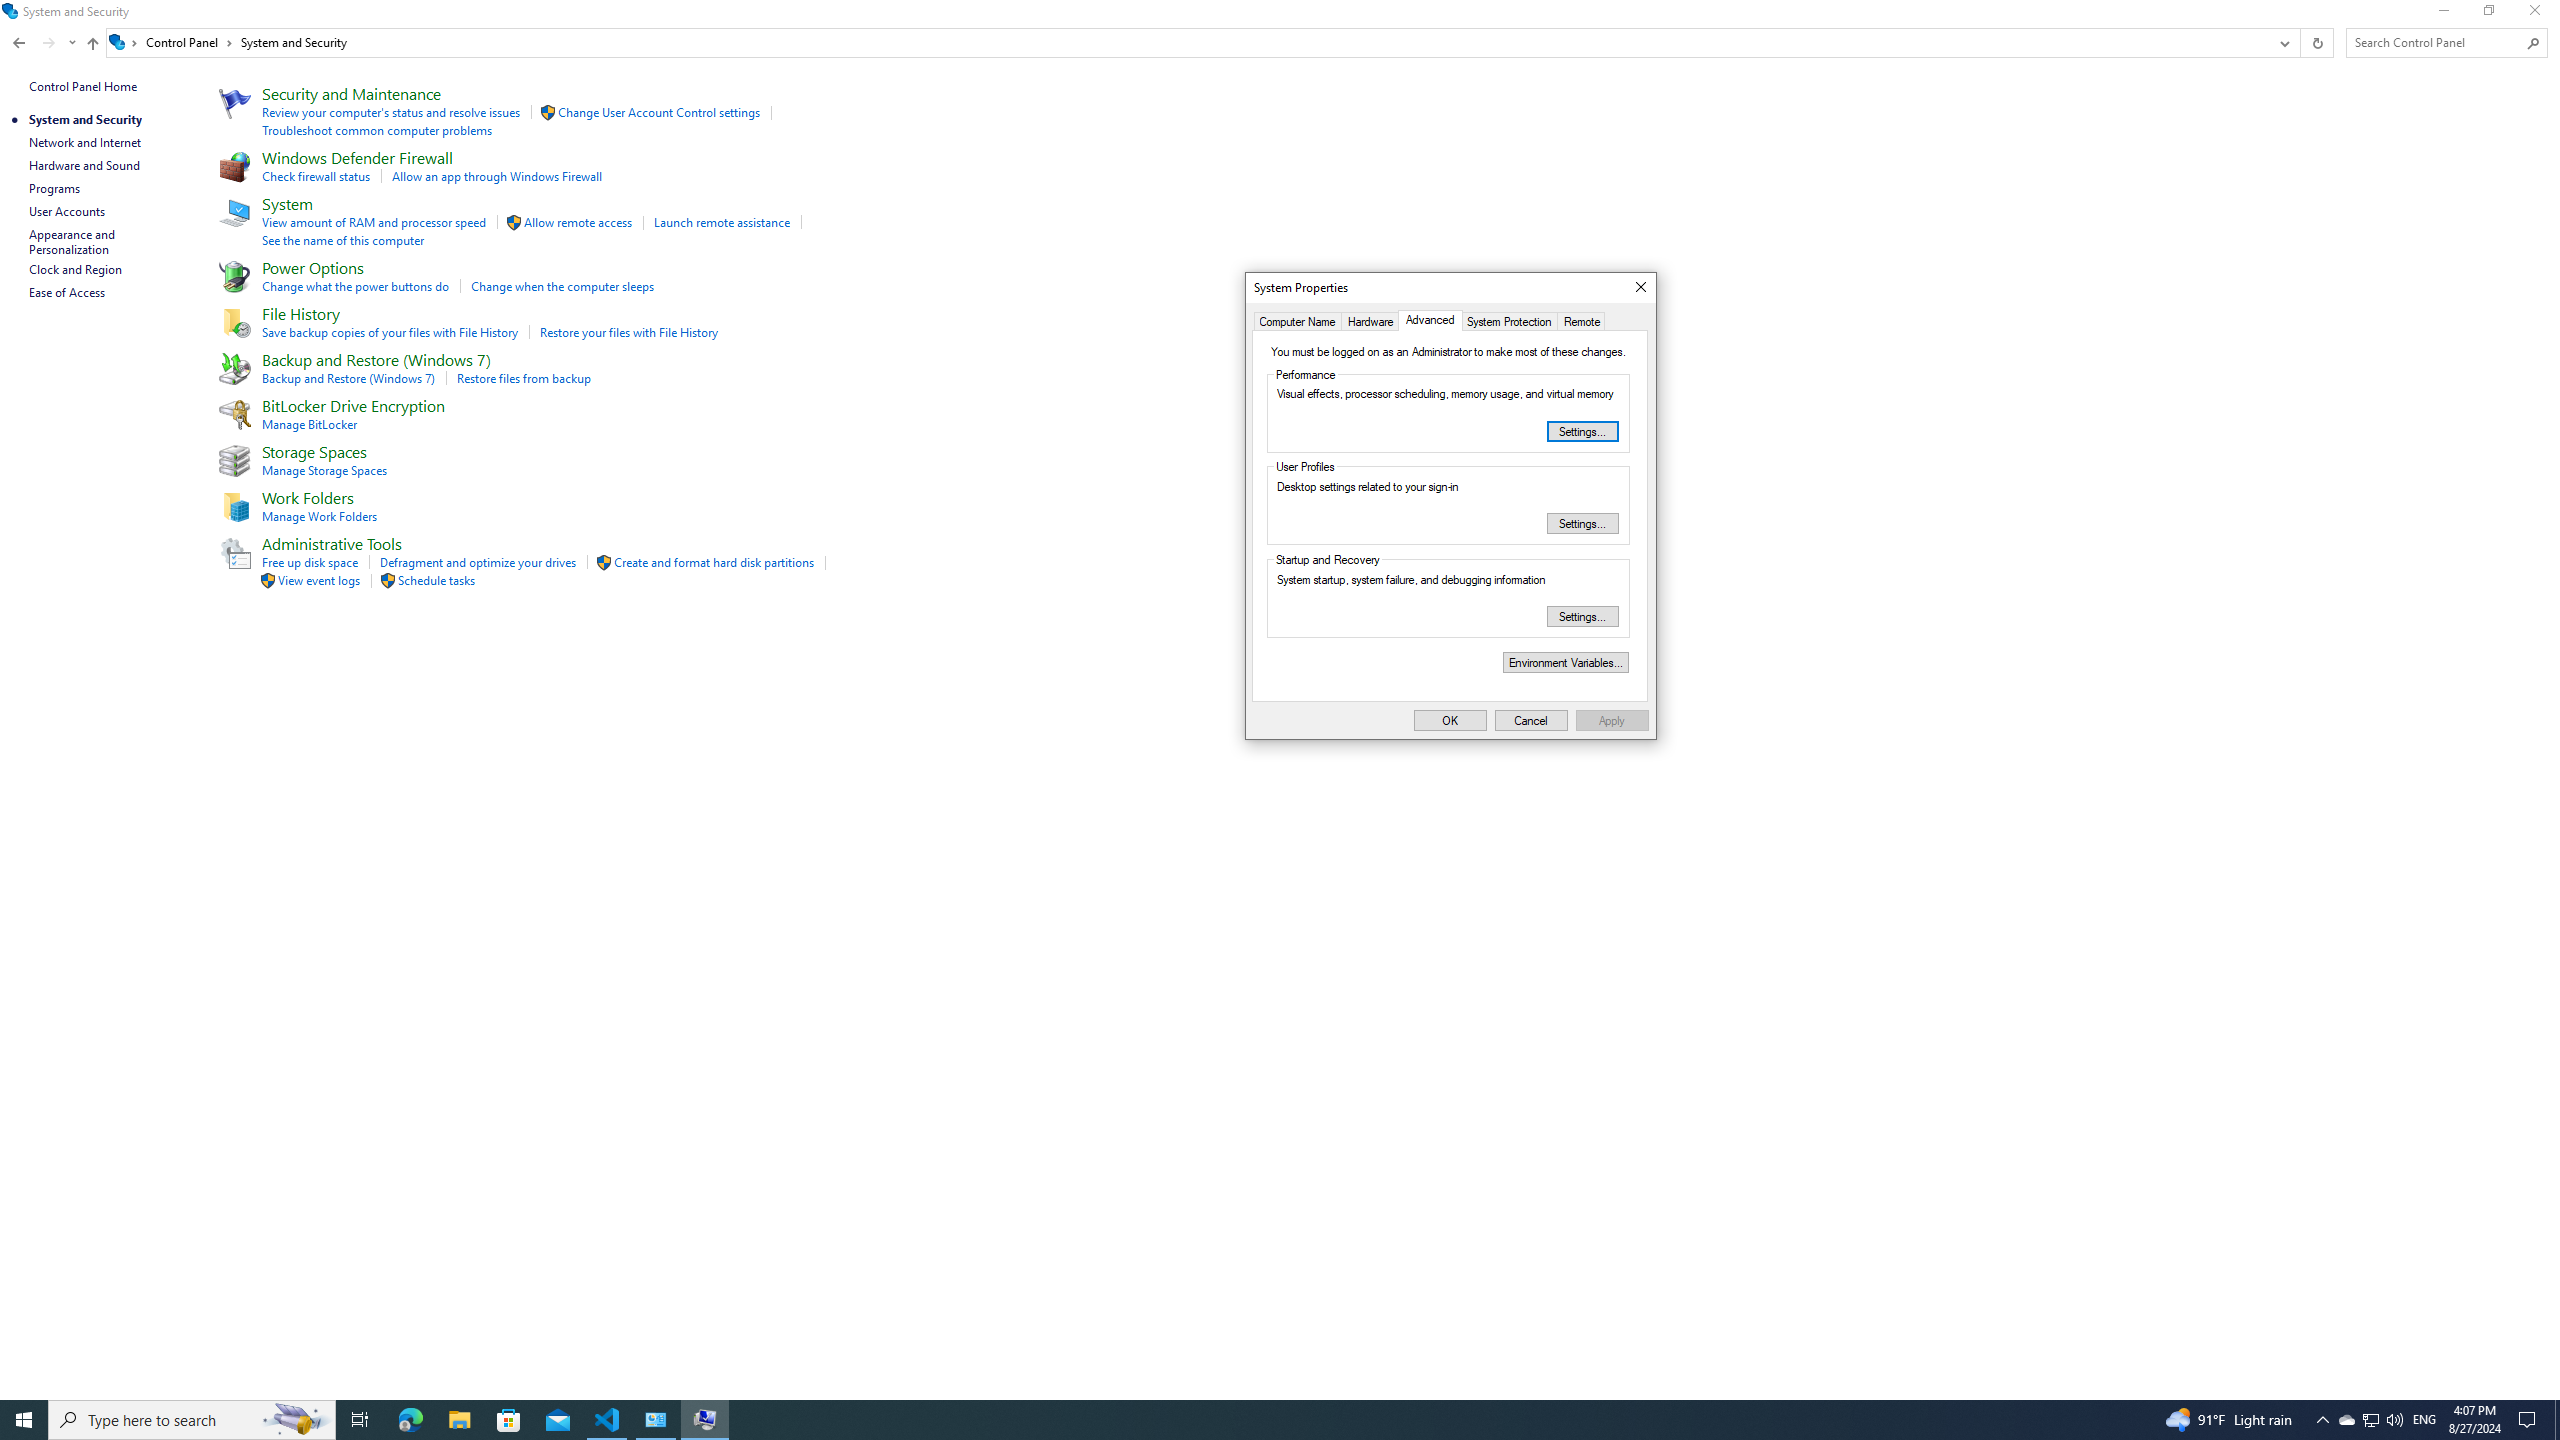 This screenshot has height=1440, width=2560. I want to click on Close, so click(1370, 320).